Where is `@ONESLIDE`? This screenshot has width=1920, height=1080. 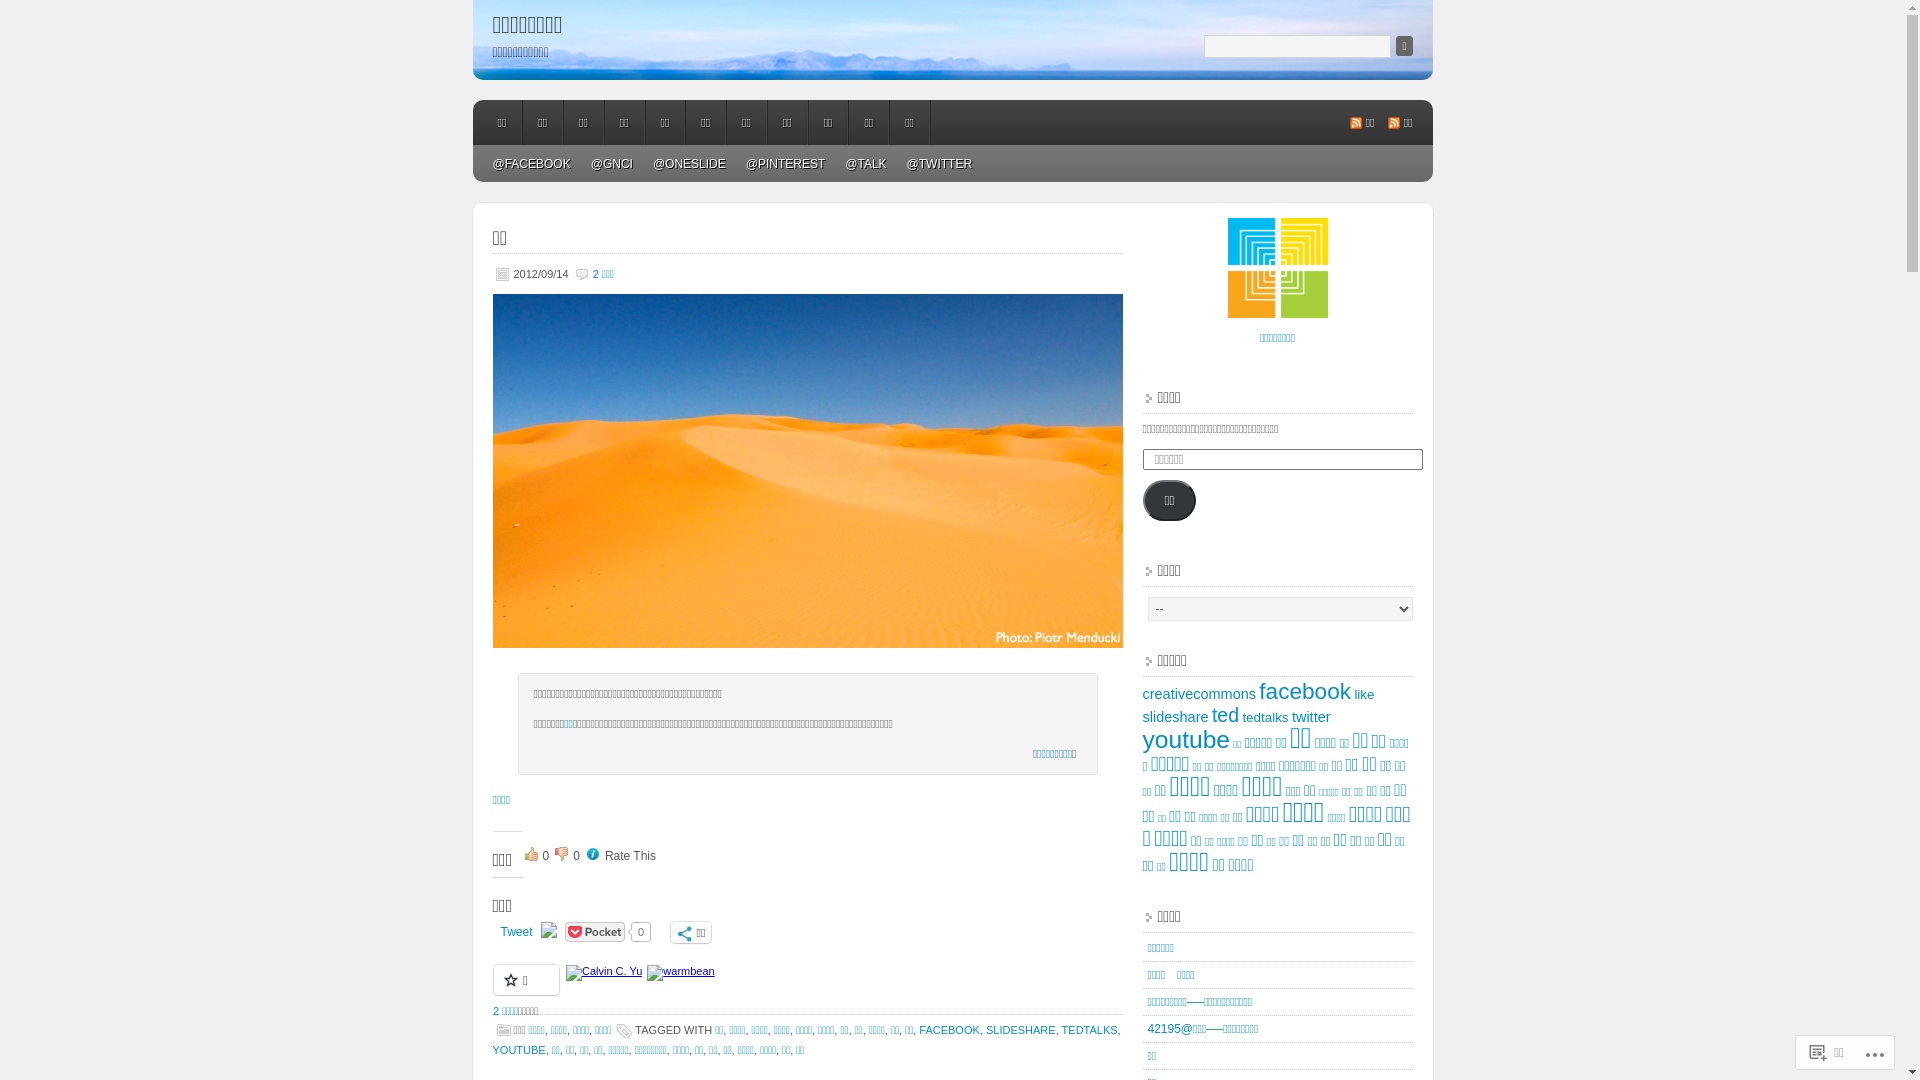 @ONESLIDE is located at coordinates (690, 164).